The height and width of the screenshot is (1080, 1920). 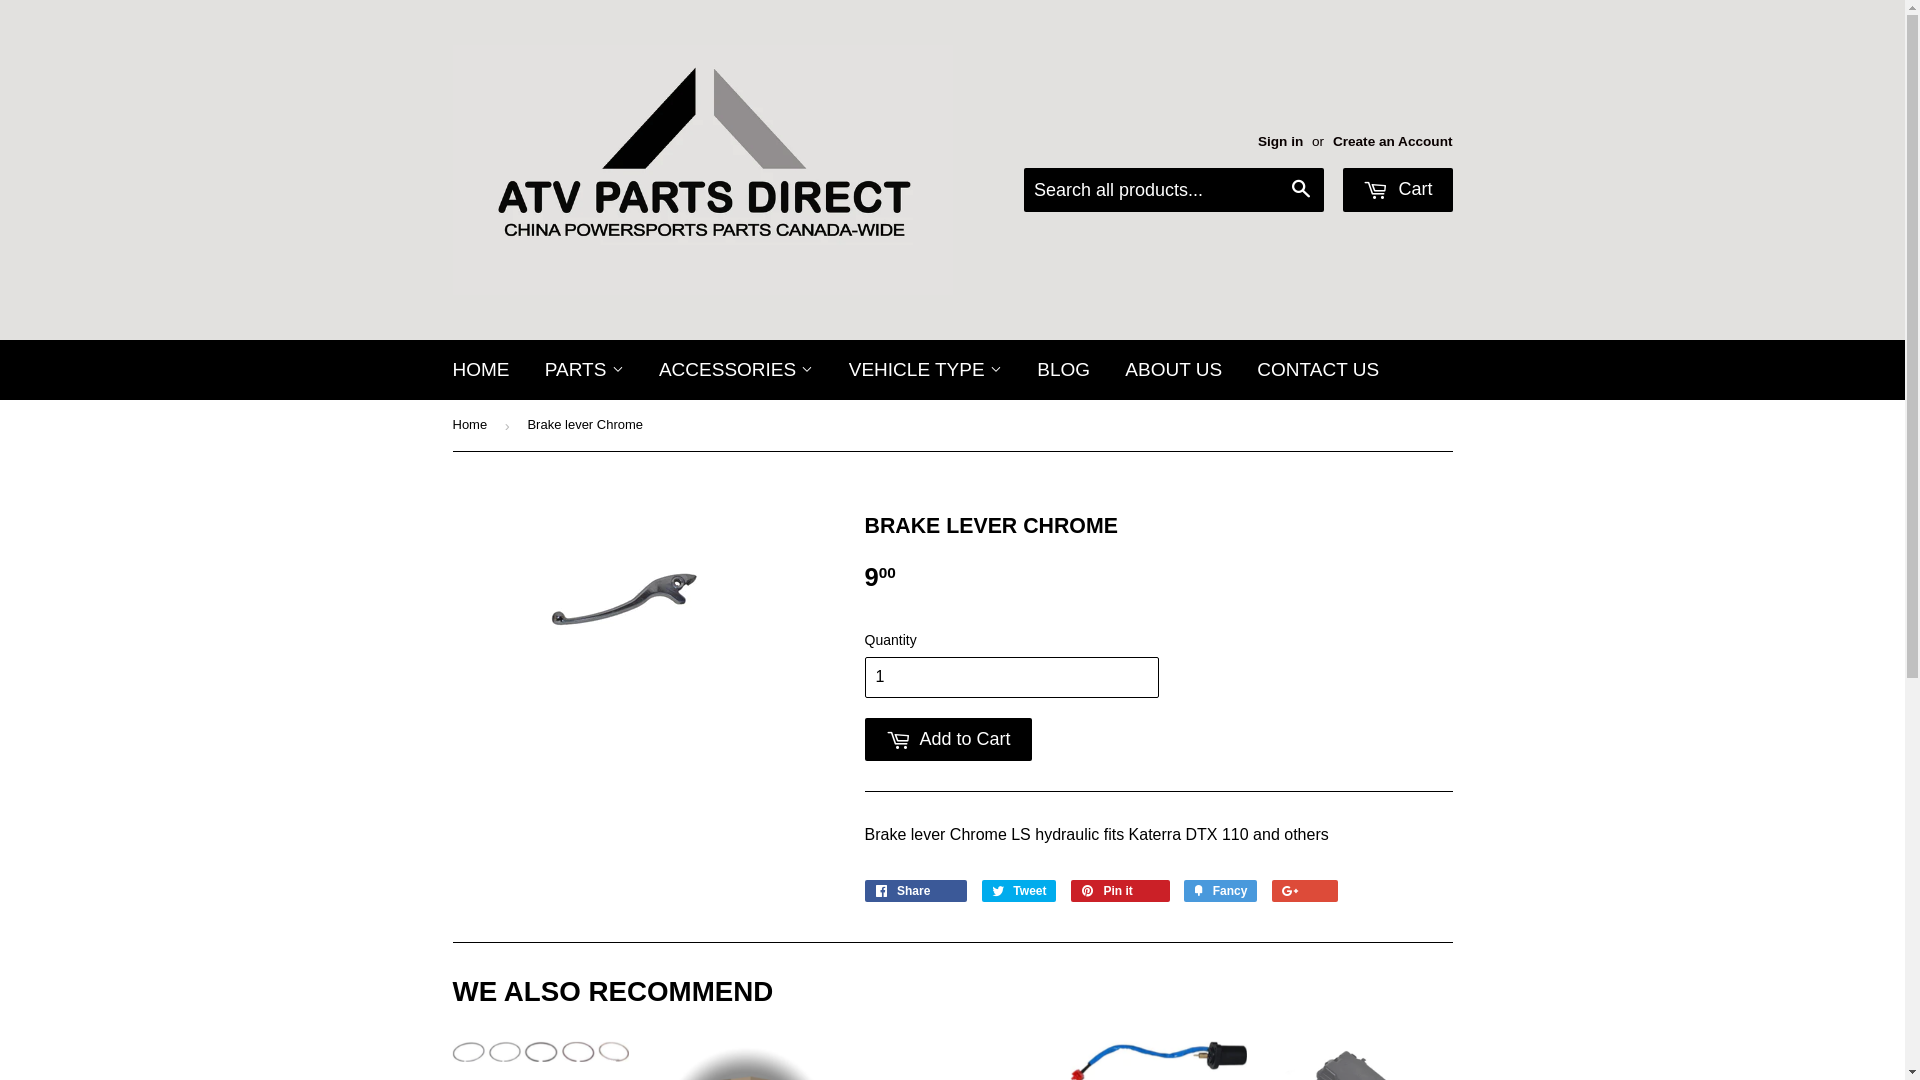 I want to click on ACCESSORIES, so click(x=736, y=370).